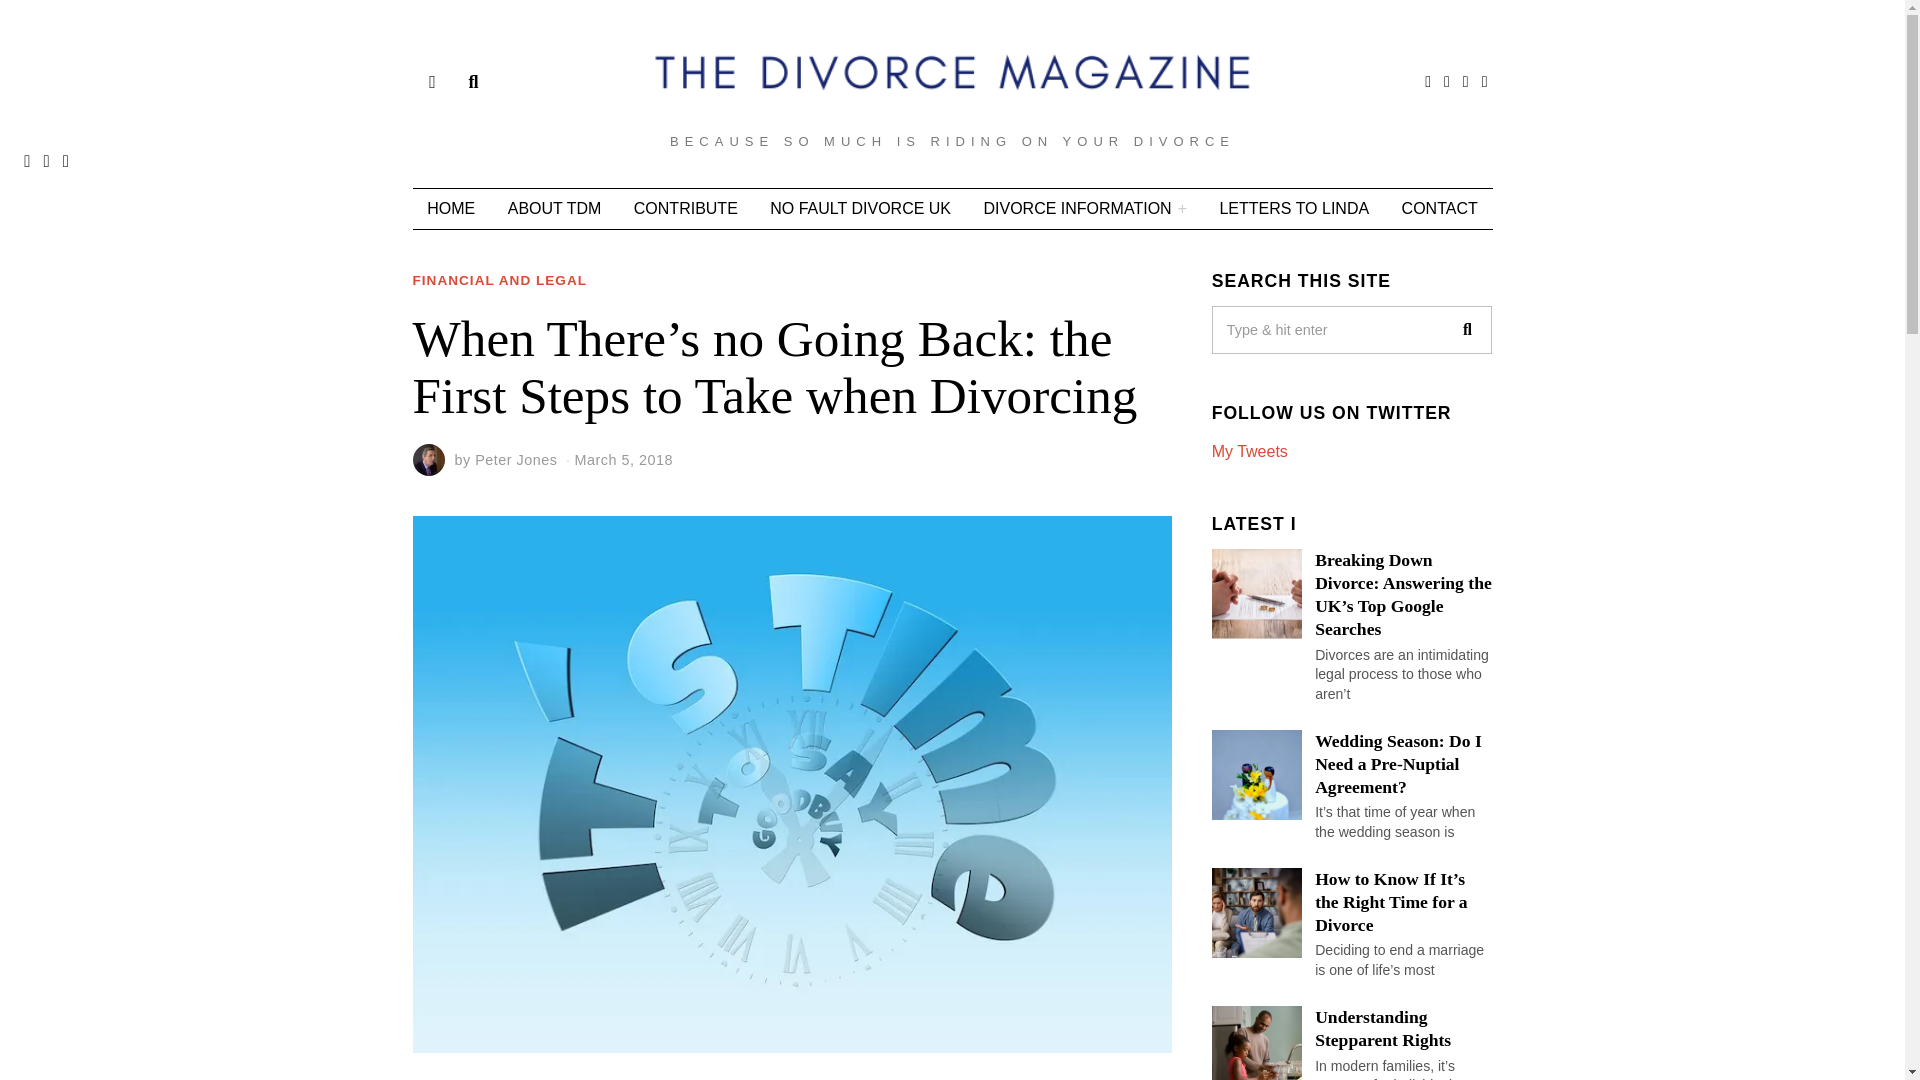  I want to click on Peter Jones, so click(515, 460).